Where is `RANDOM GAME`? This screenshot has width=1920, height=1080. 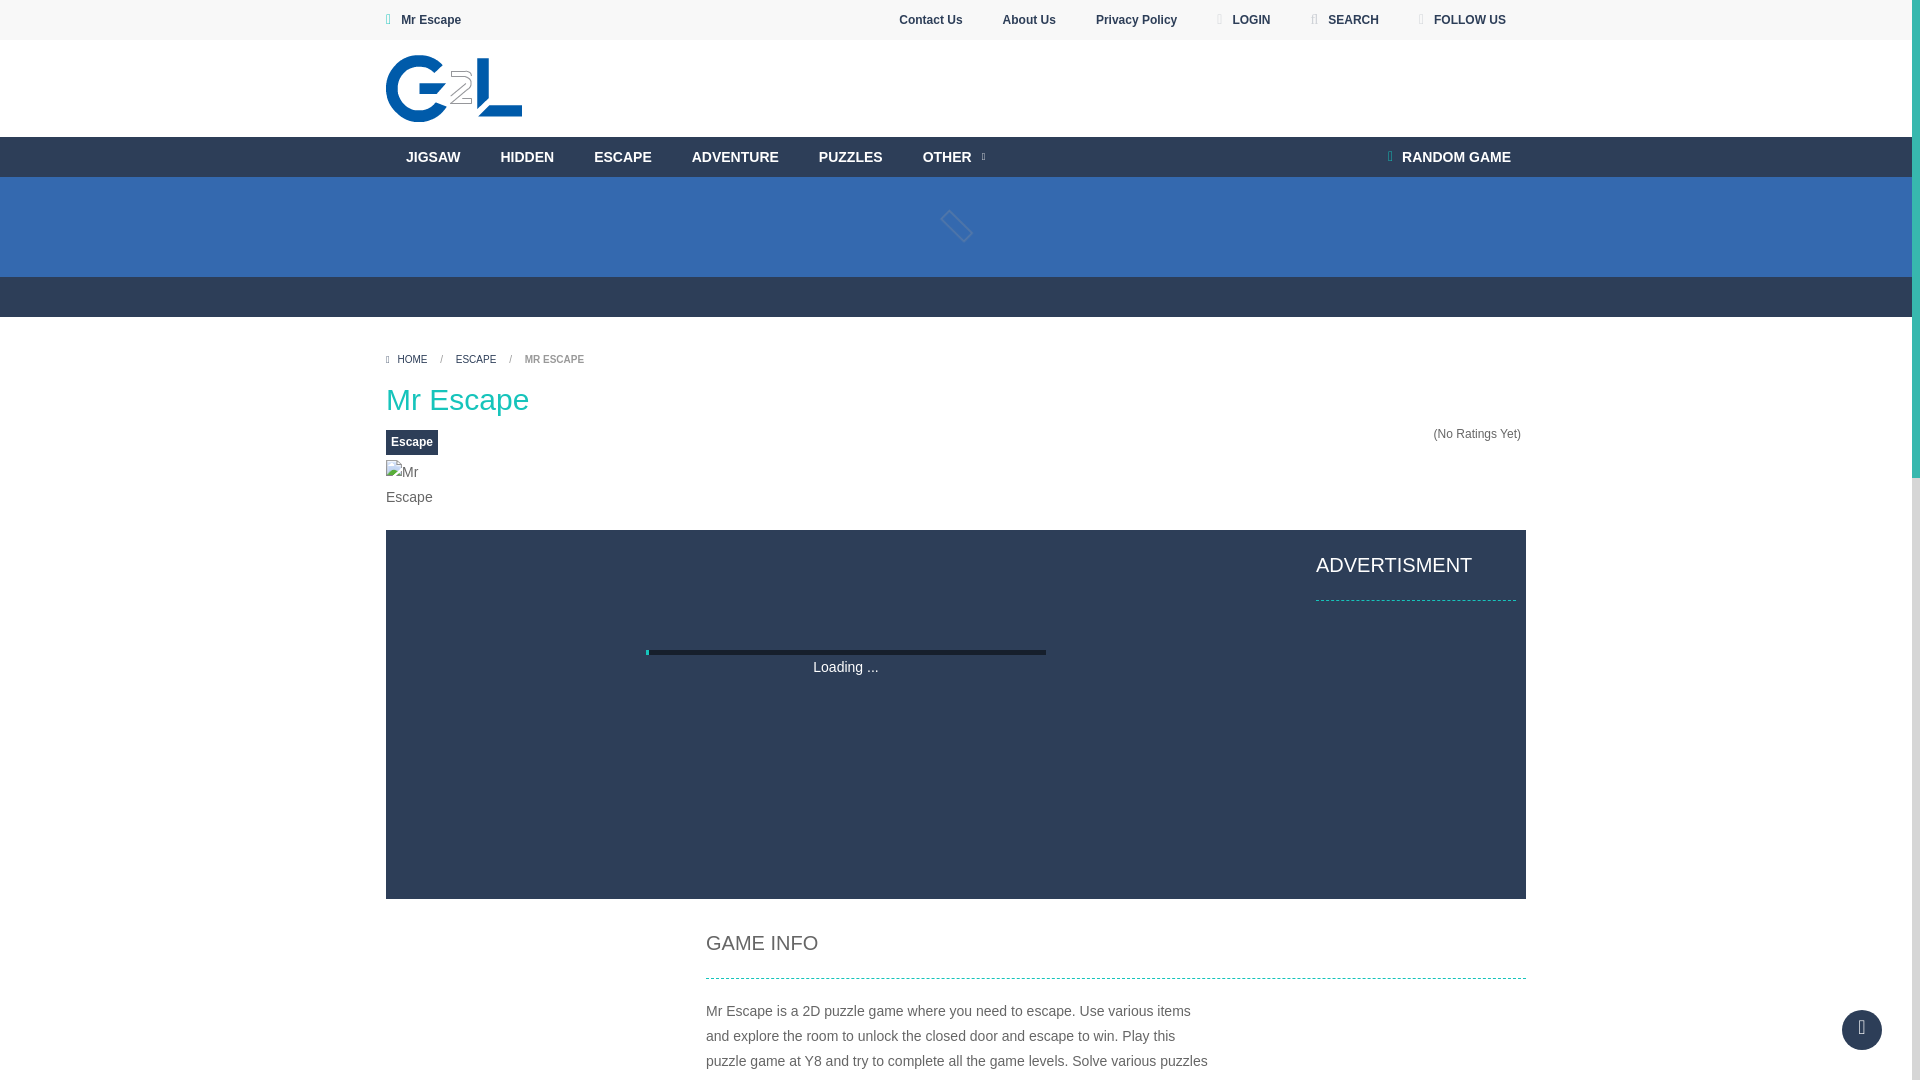 RANDOM GAME is located at coordinates (1449, 157).